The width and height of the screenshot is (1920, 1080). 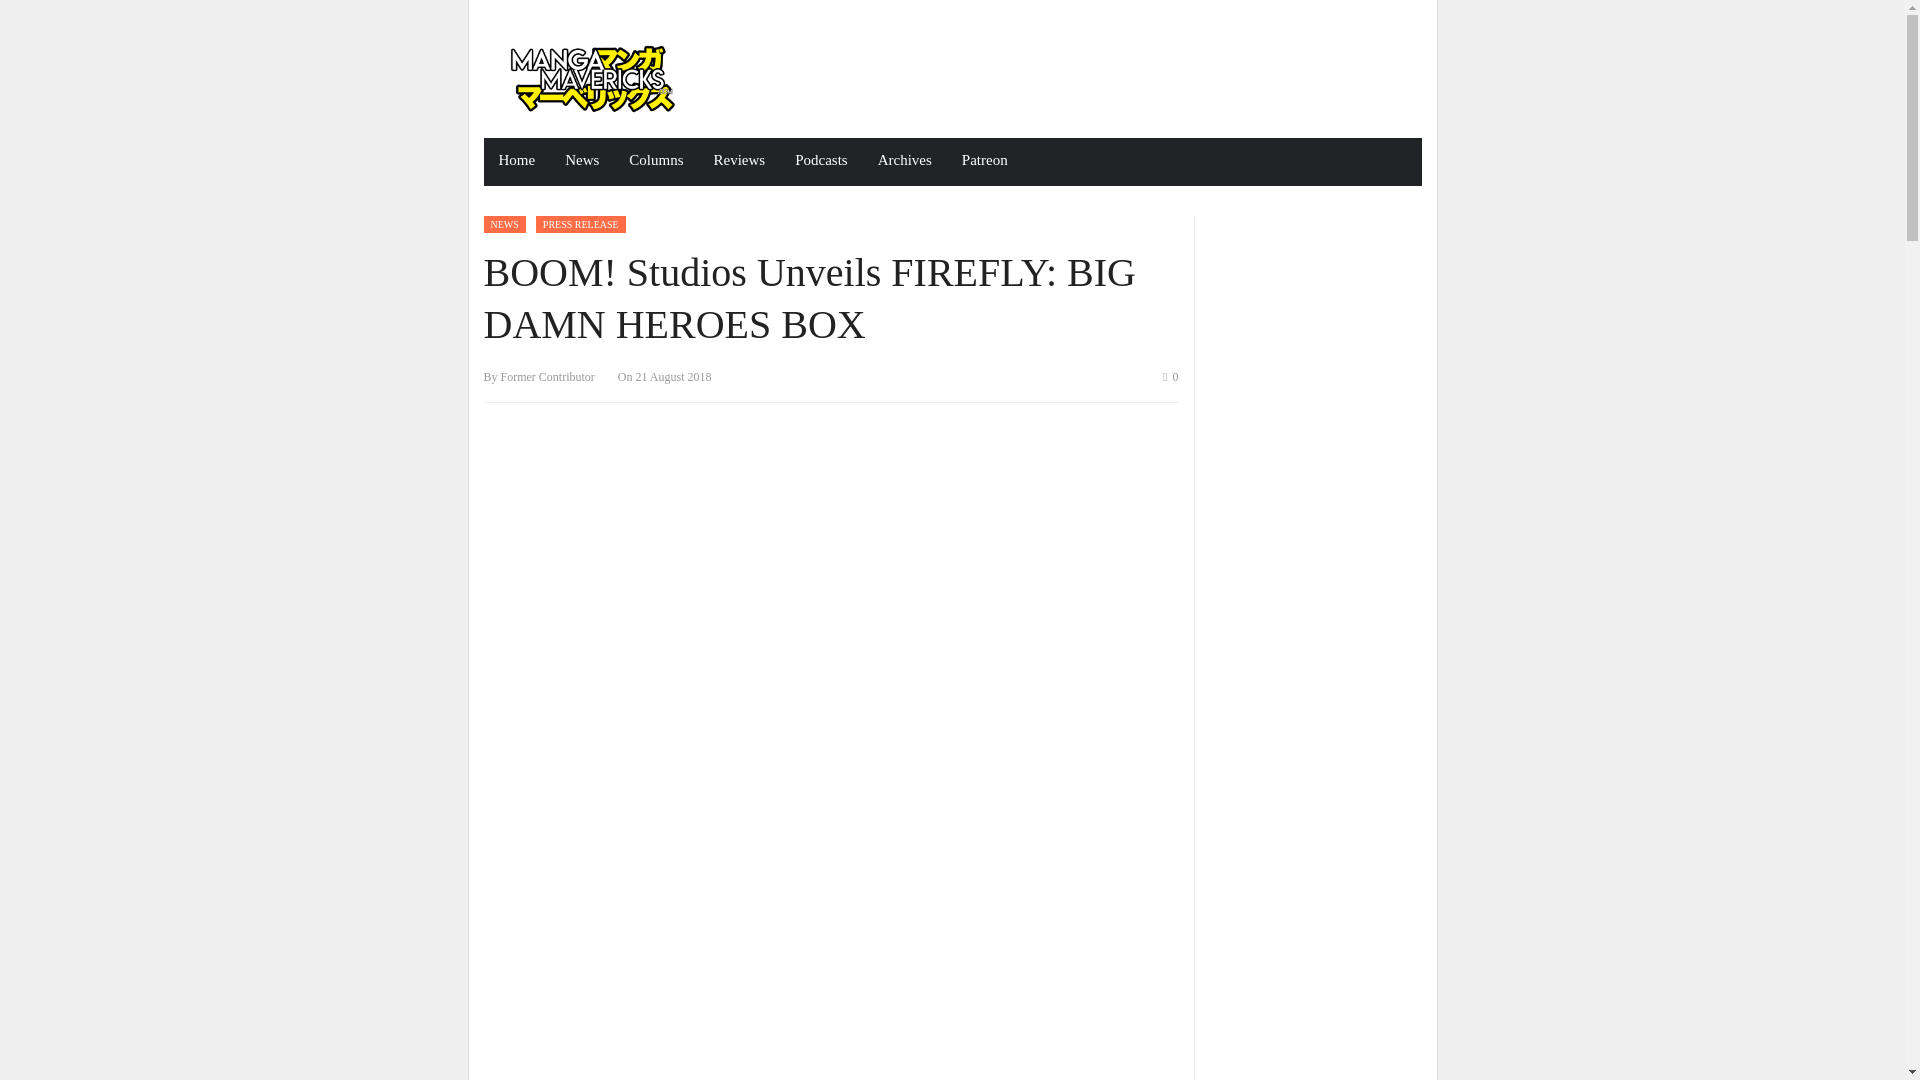 What do you see at coordinates (517, 162) in the screenshot?
I see `Home` at bounding box center [517, 162].